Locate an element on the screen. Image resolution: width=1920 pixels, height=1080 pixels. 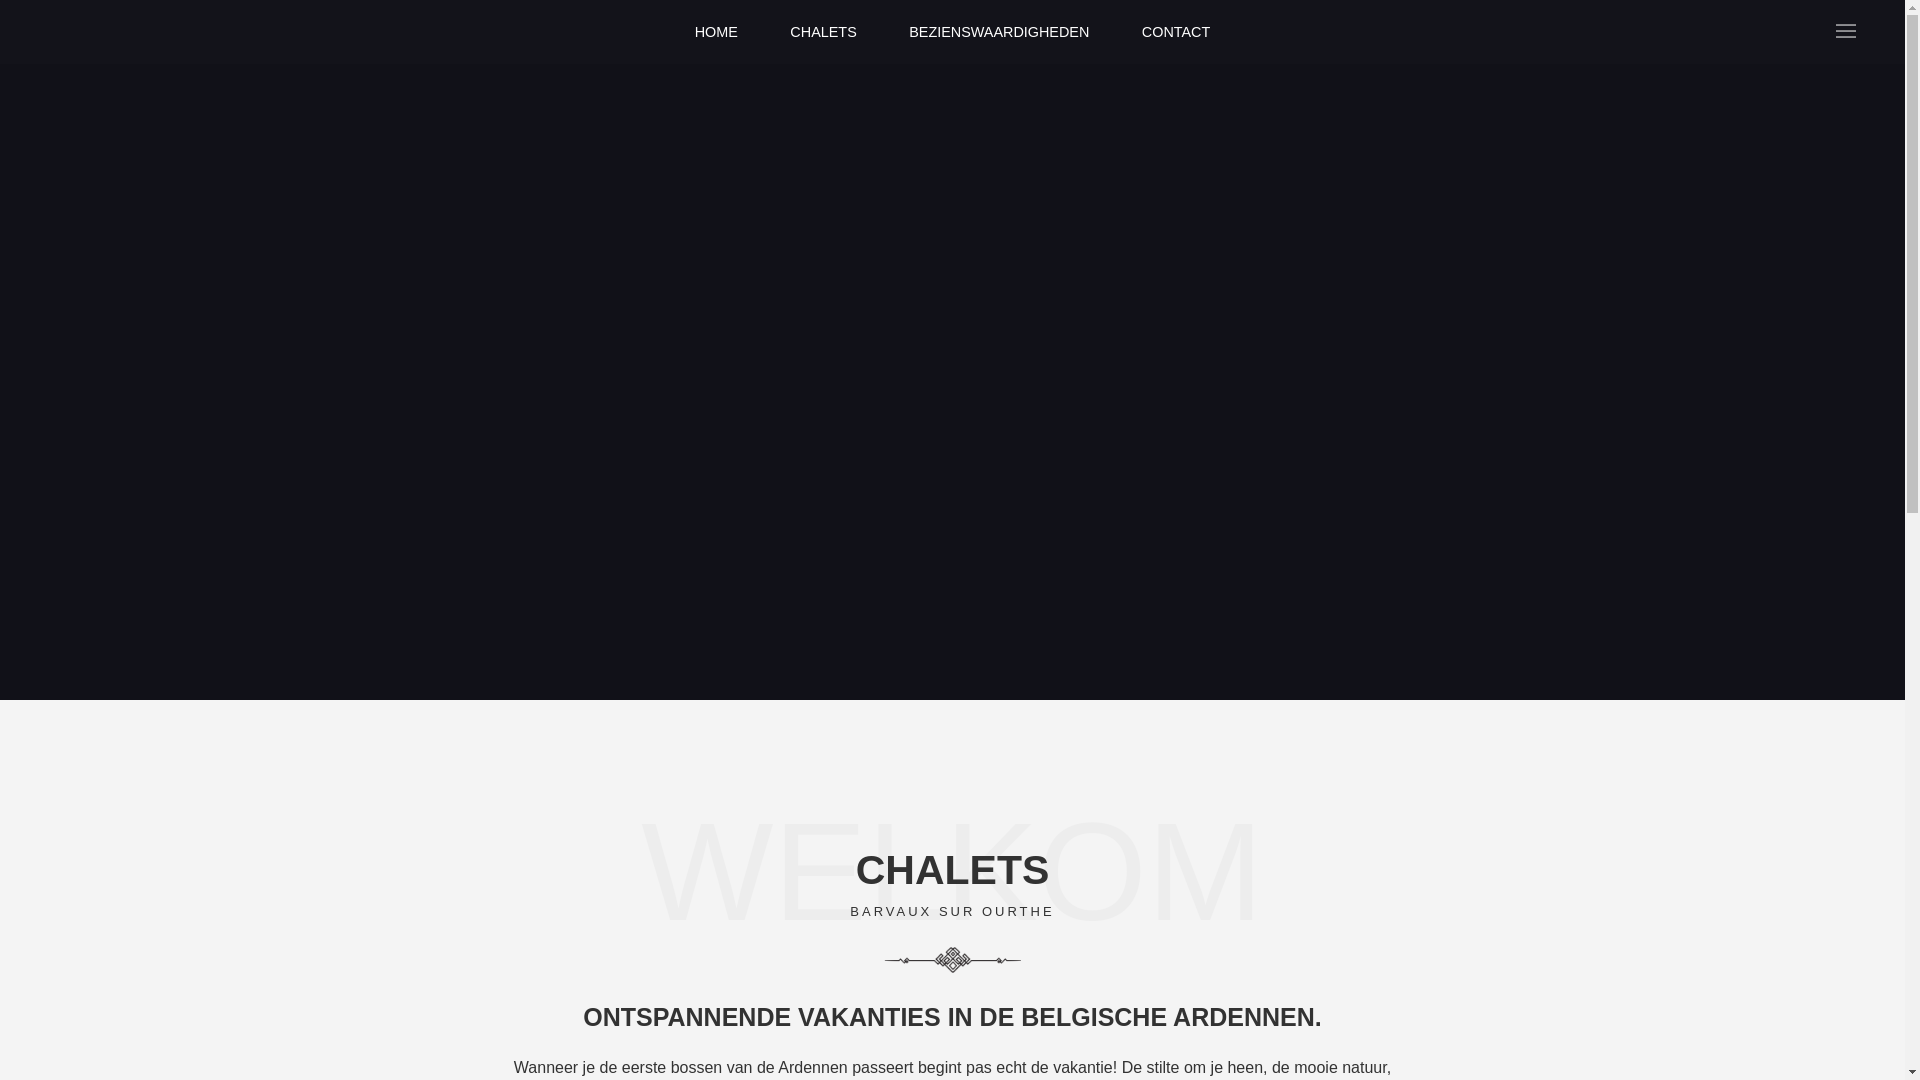
CONTACT is located at coordinates (1176, 32).